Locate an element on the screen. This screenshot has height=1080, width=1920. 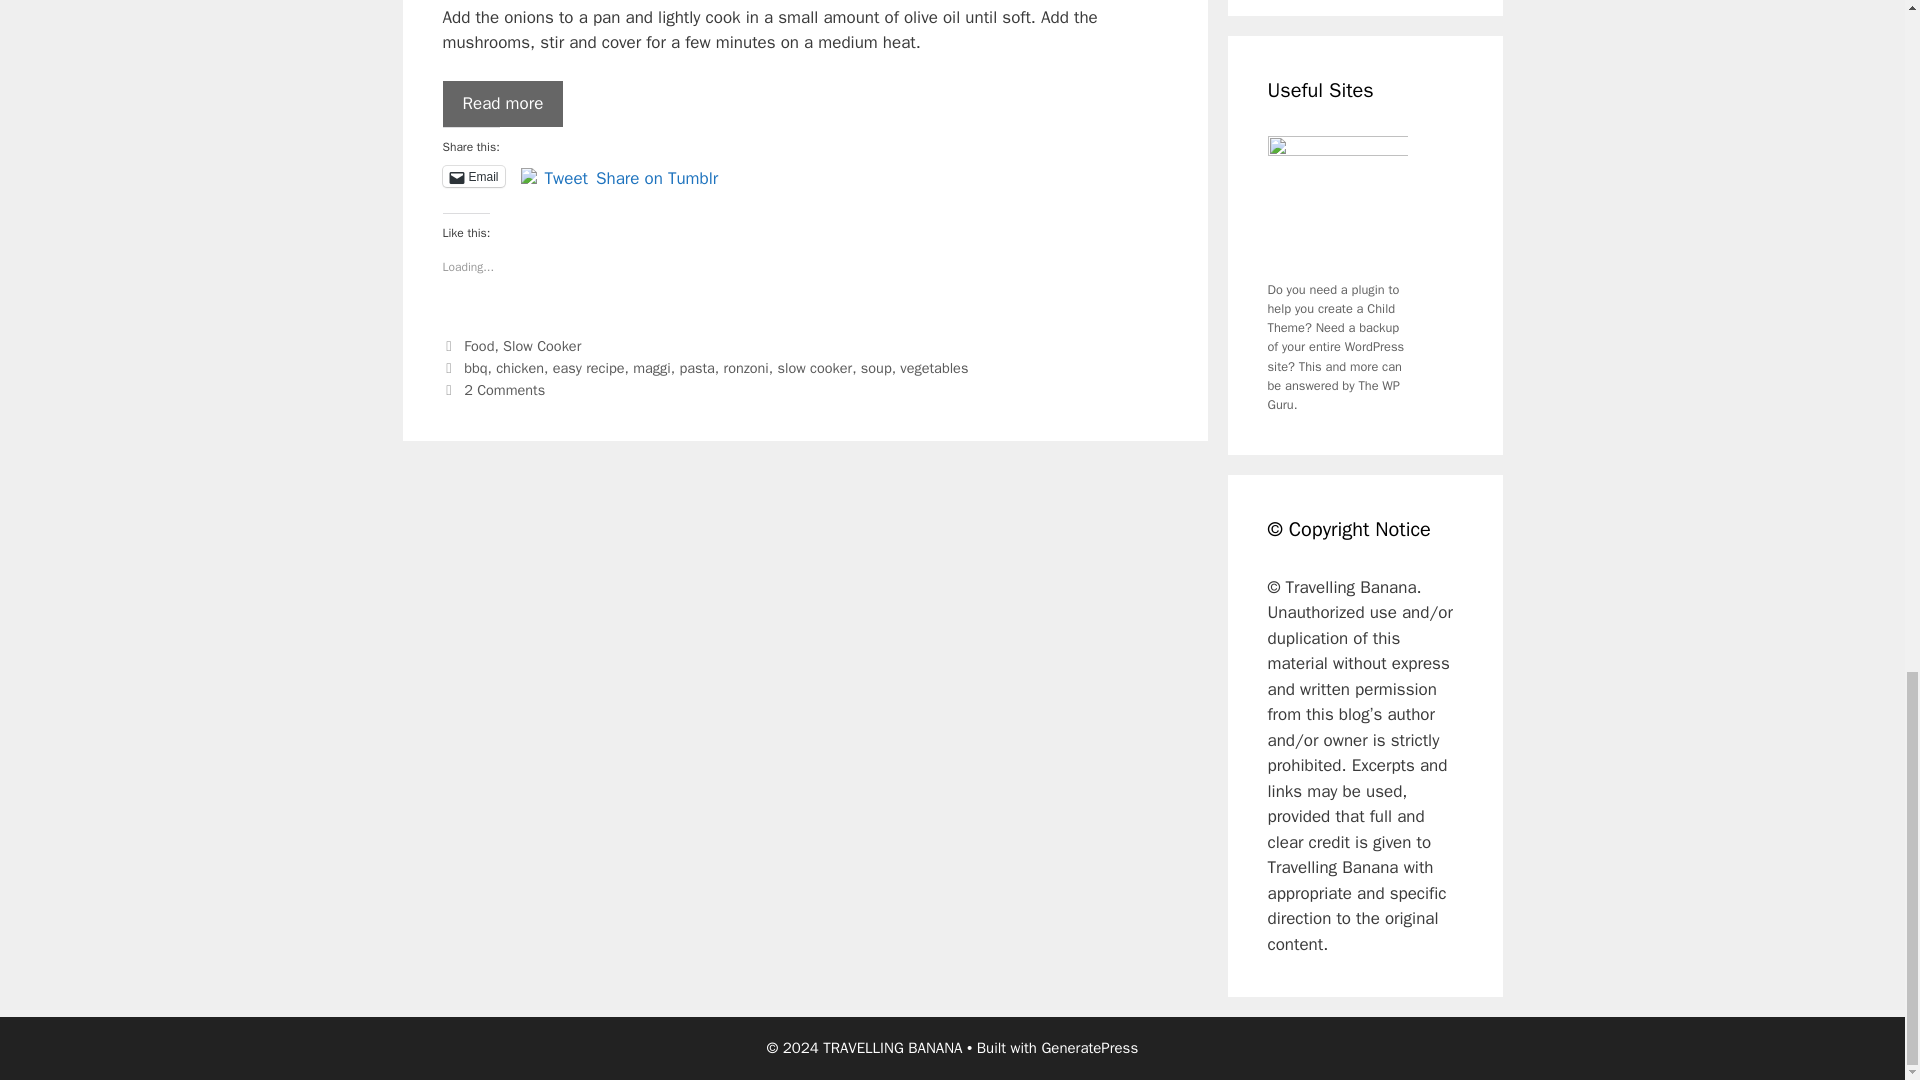
slow cooker is located at coordinates (814, 367).